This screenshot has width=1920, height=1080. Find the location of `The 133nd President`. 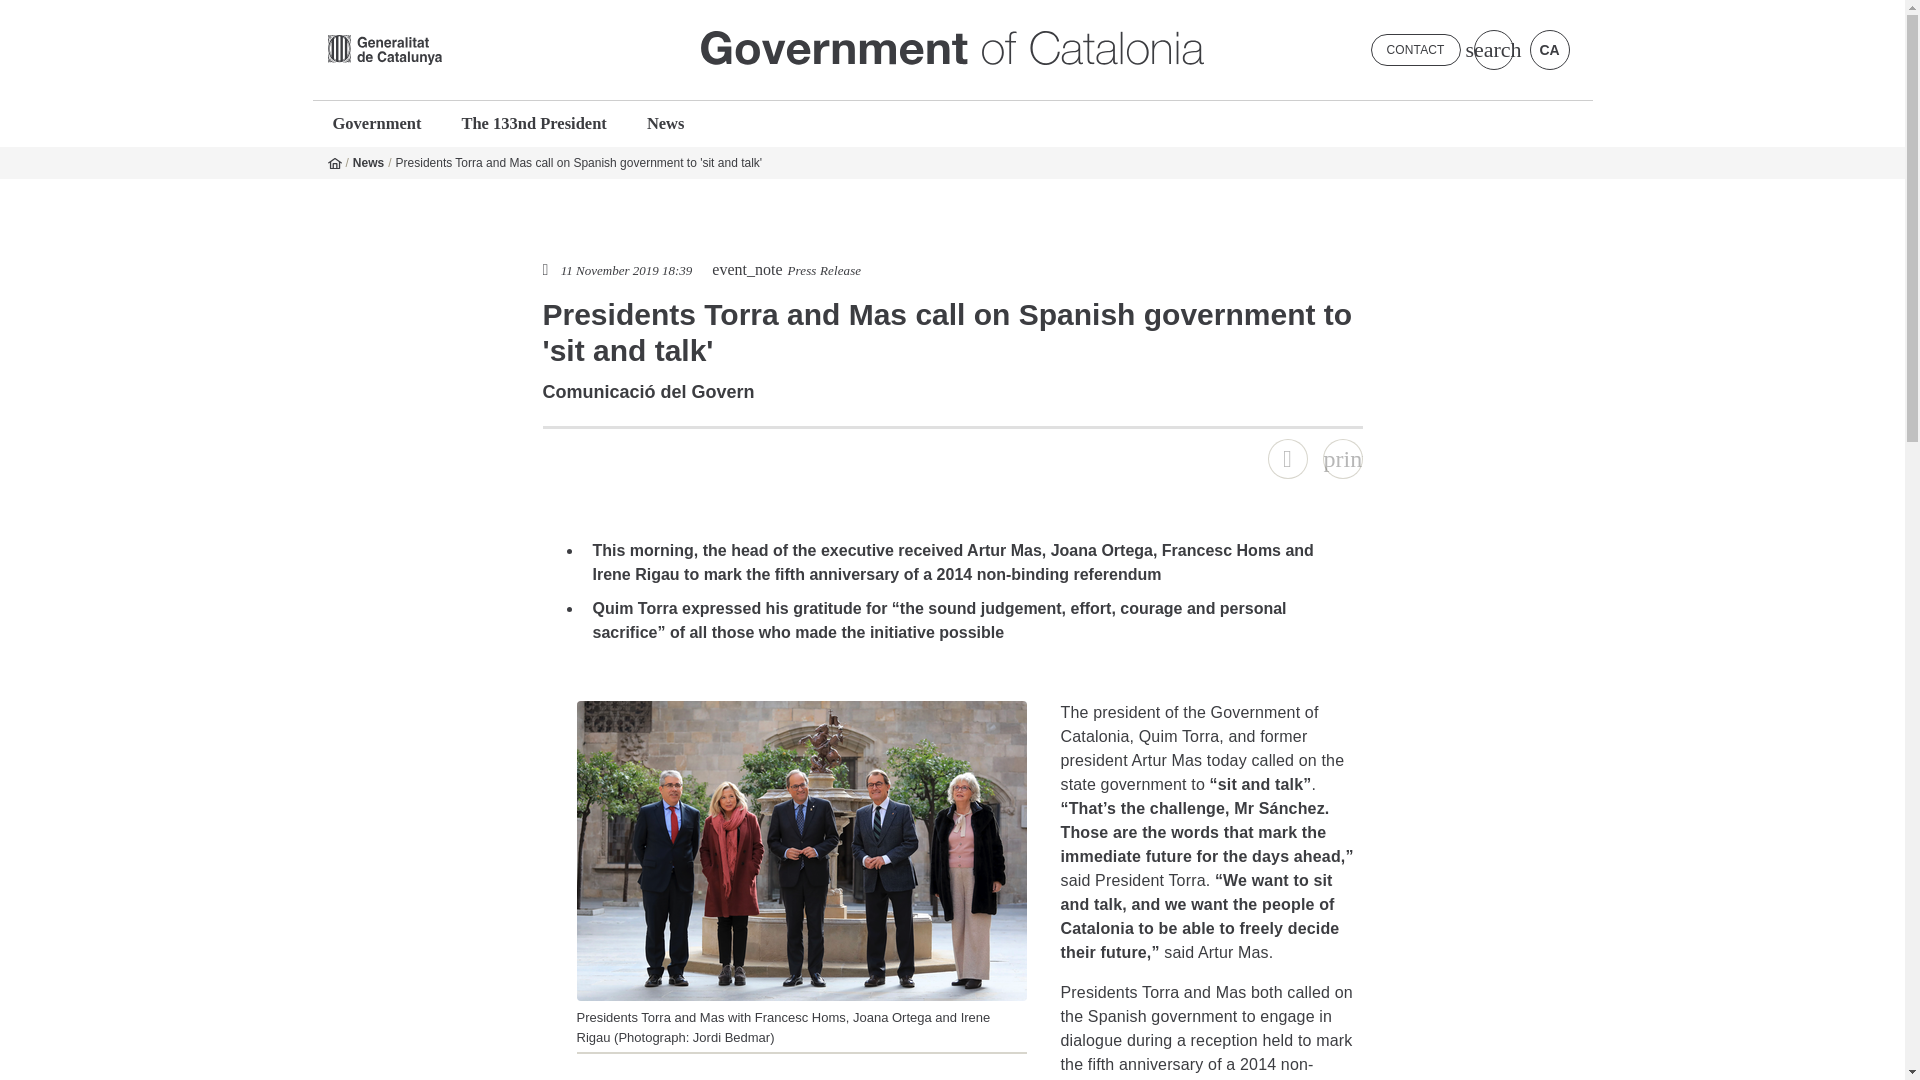

The 133nd President is located at coordinates (532, 123).